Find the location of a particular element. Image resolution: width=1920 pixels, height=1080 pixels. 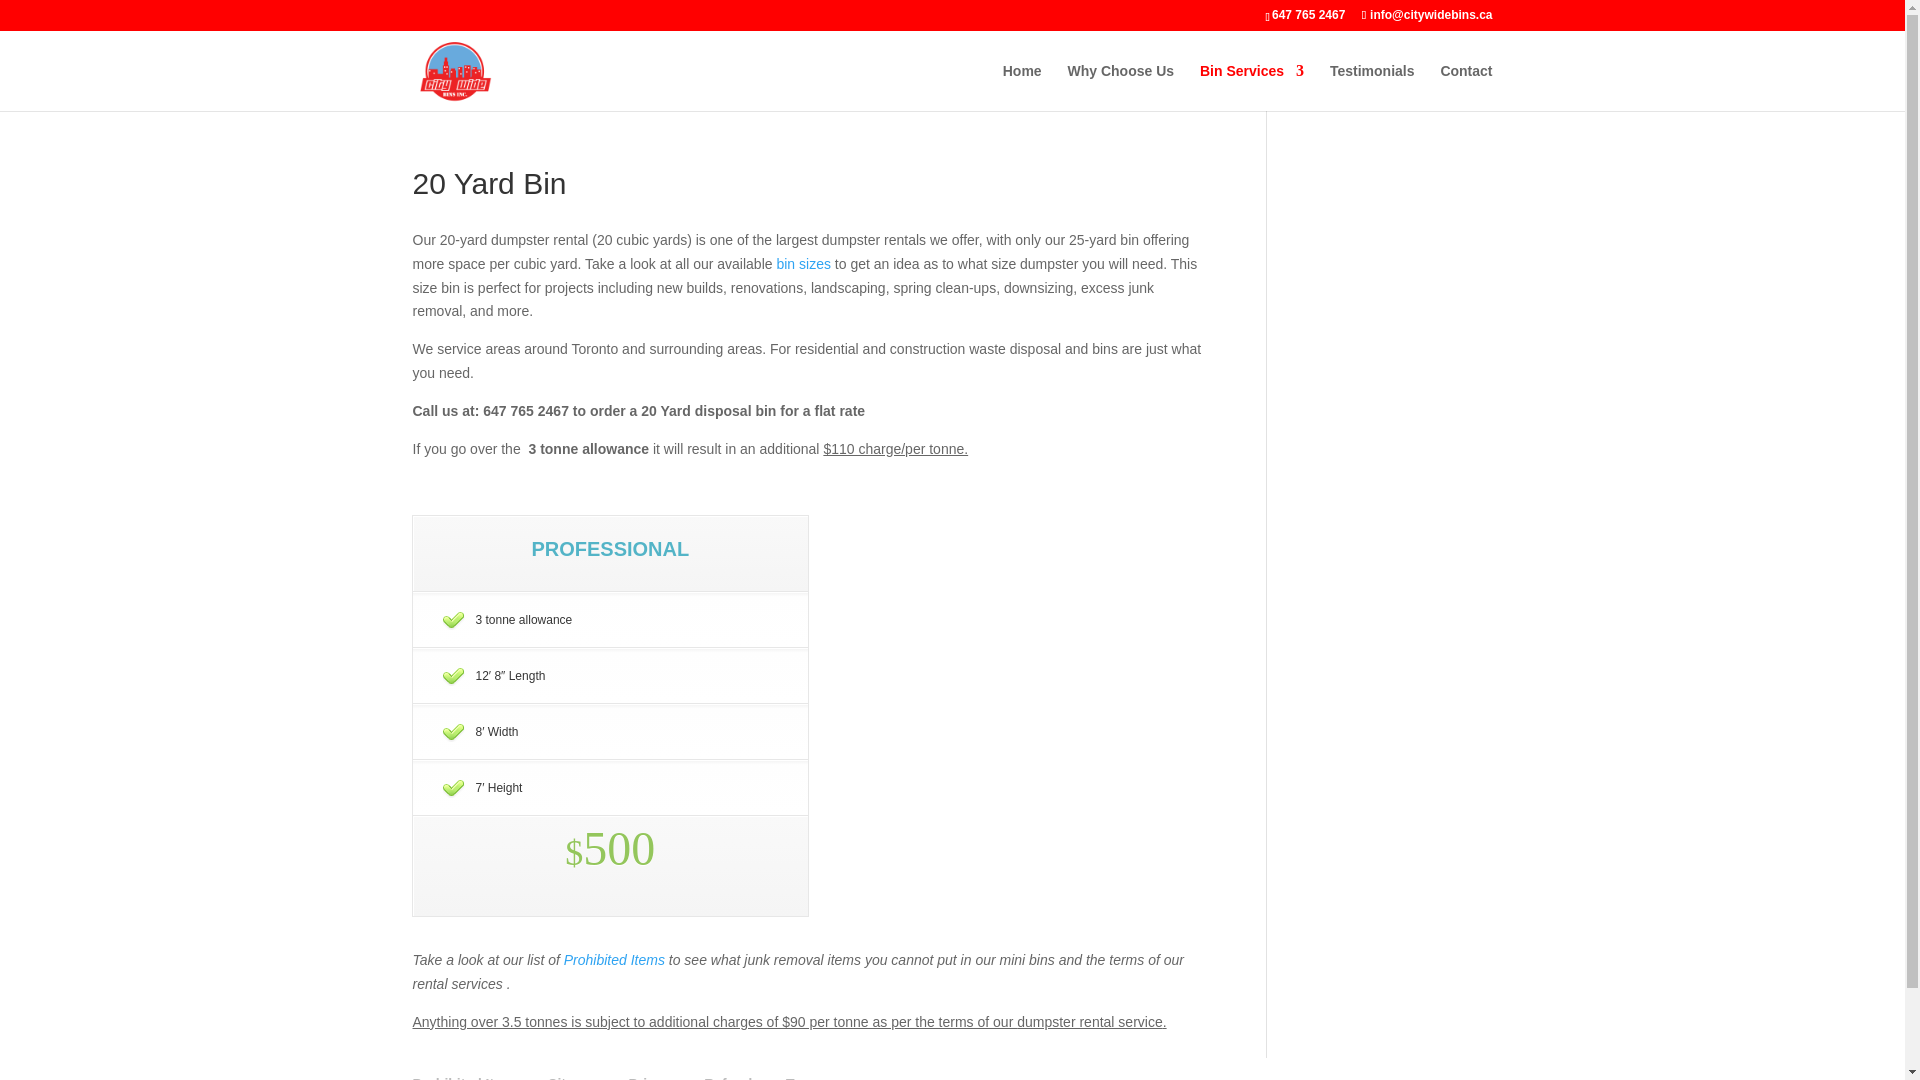

Why Choose Us is located at coordinates (1121, 87).